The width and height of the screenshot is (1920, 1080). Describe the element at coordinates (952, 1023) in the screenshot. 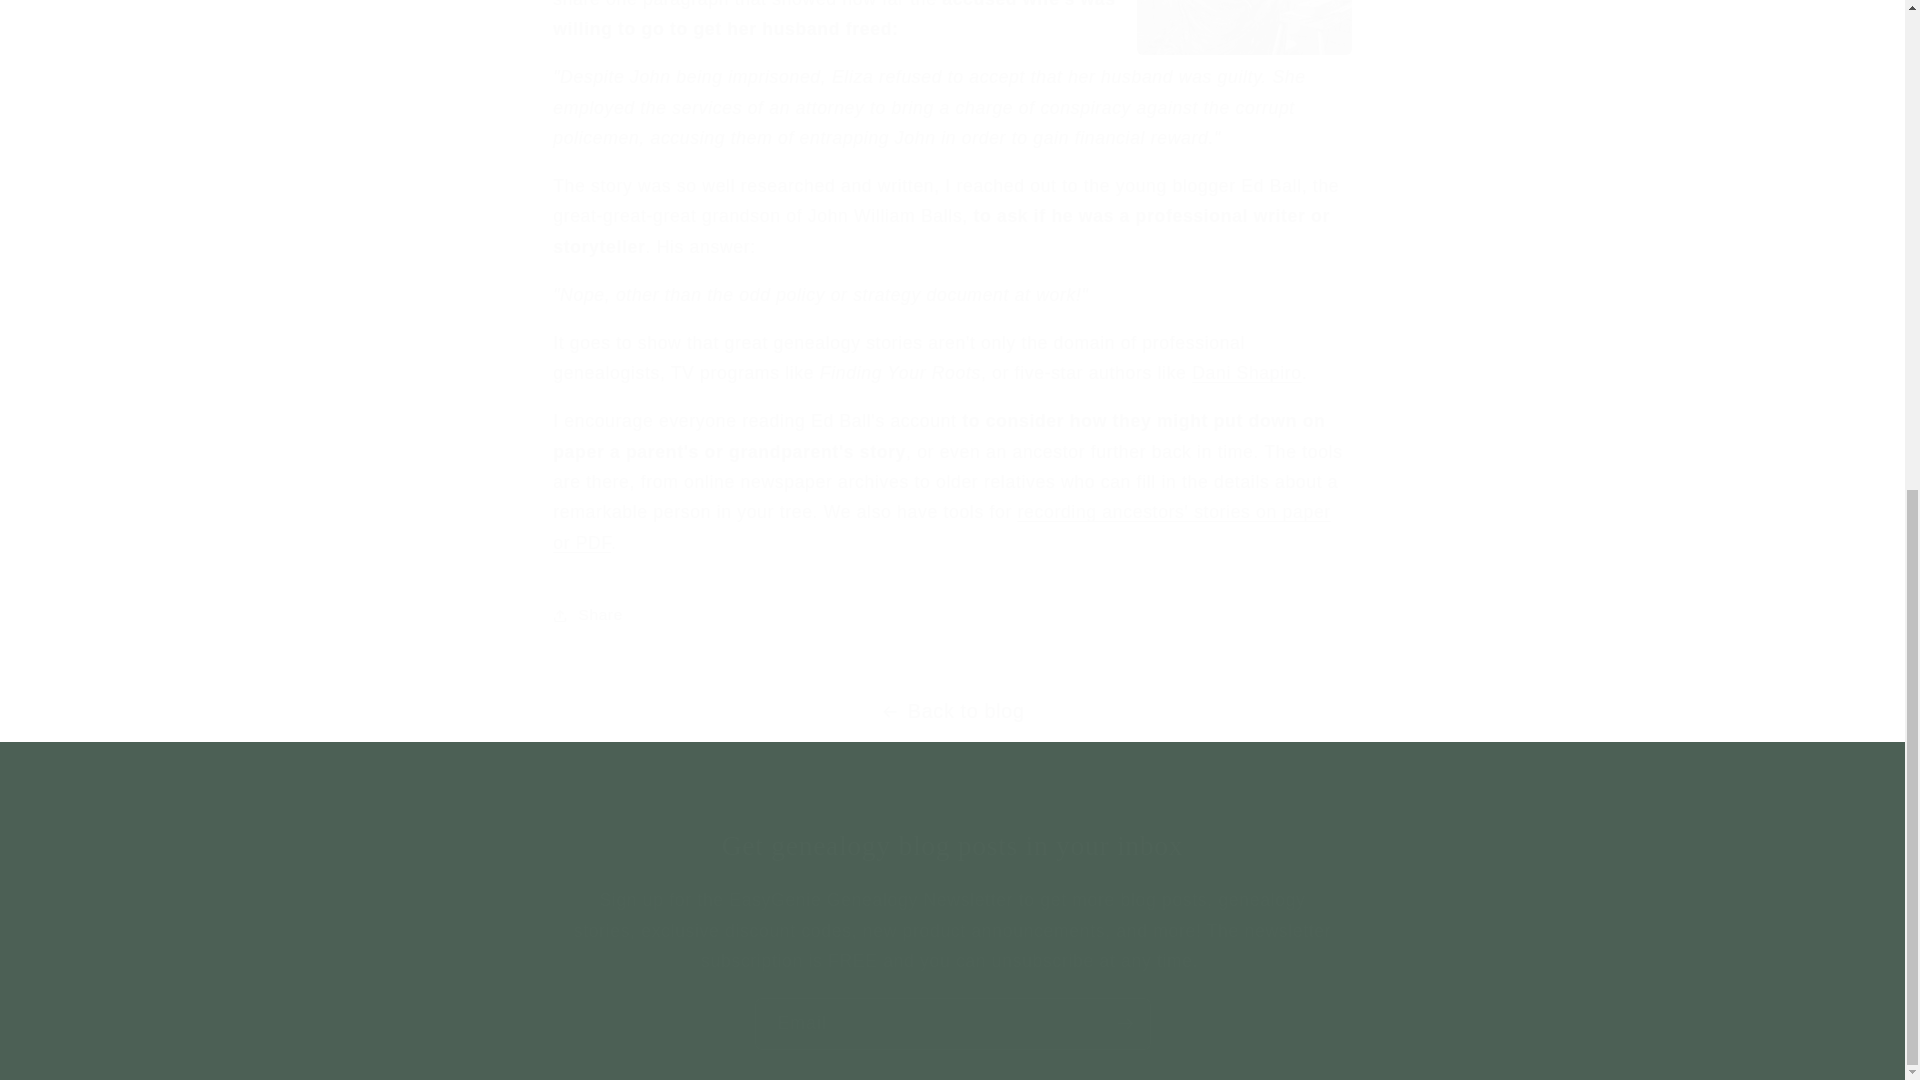

I see `Email` at that location.